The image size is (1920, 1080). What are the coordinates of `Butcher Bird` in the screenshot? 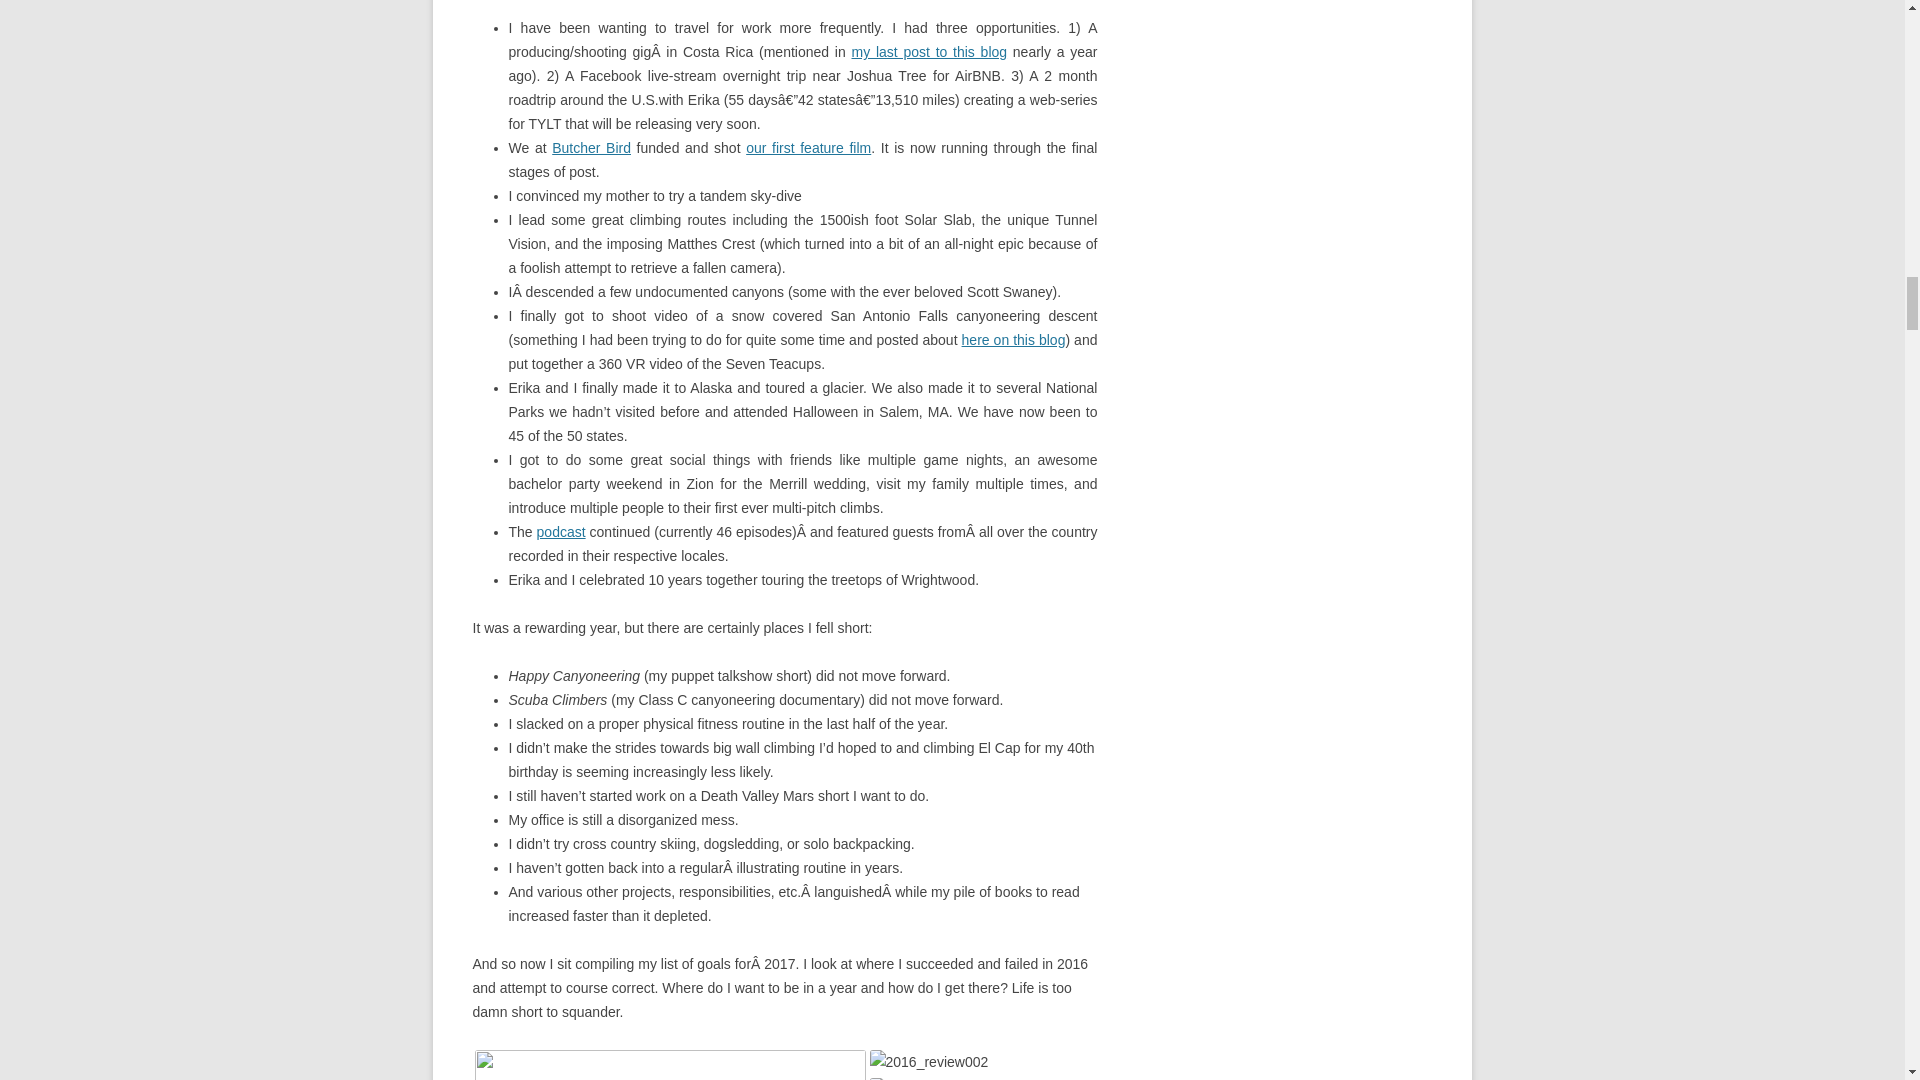 It's located at (592, 148).